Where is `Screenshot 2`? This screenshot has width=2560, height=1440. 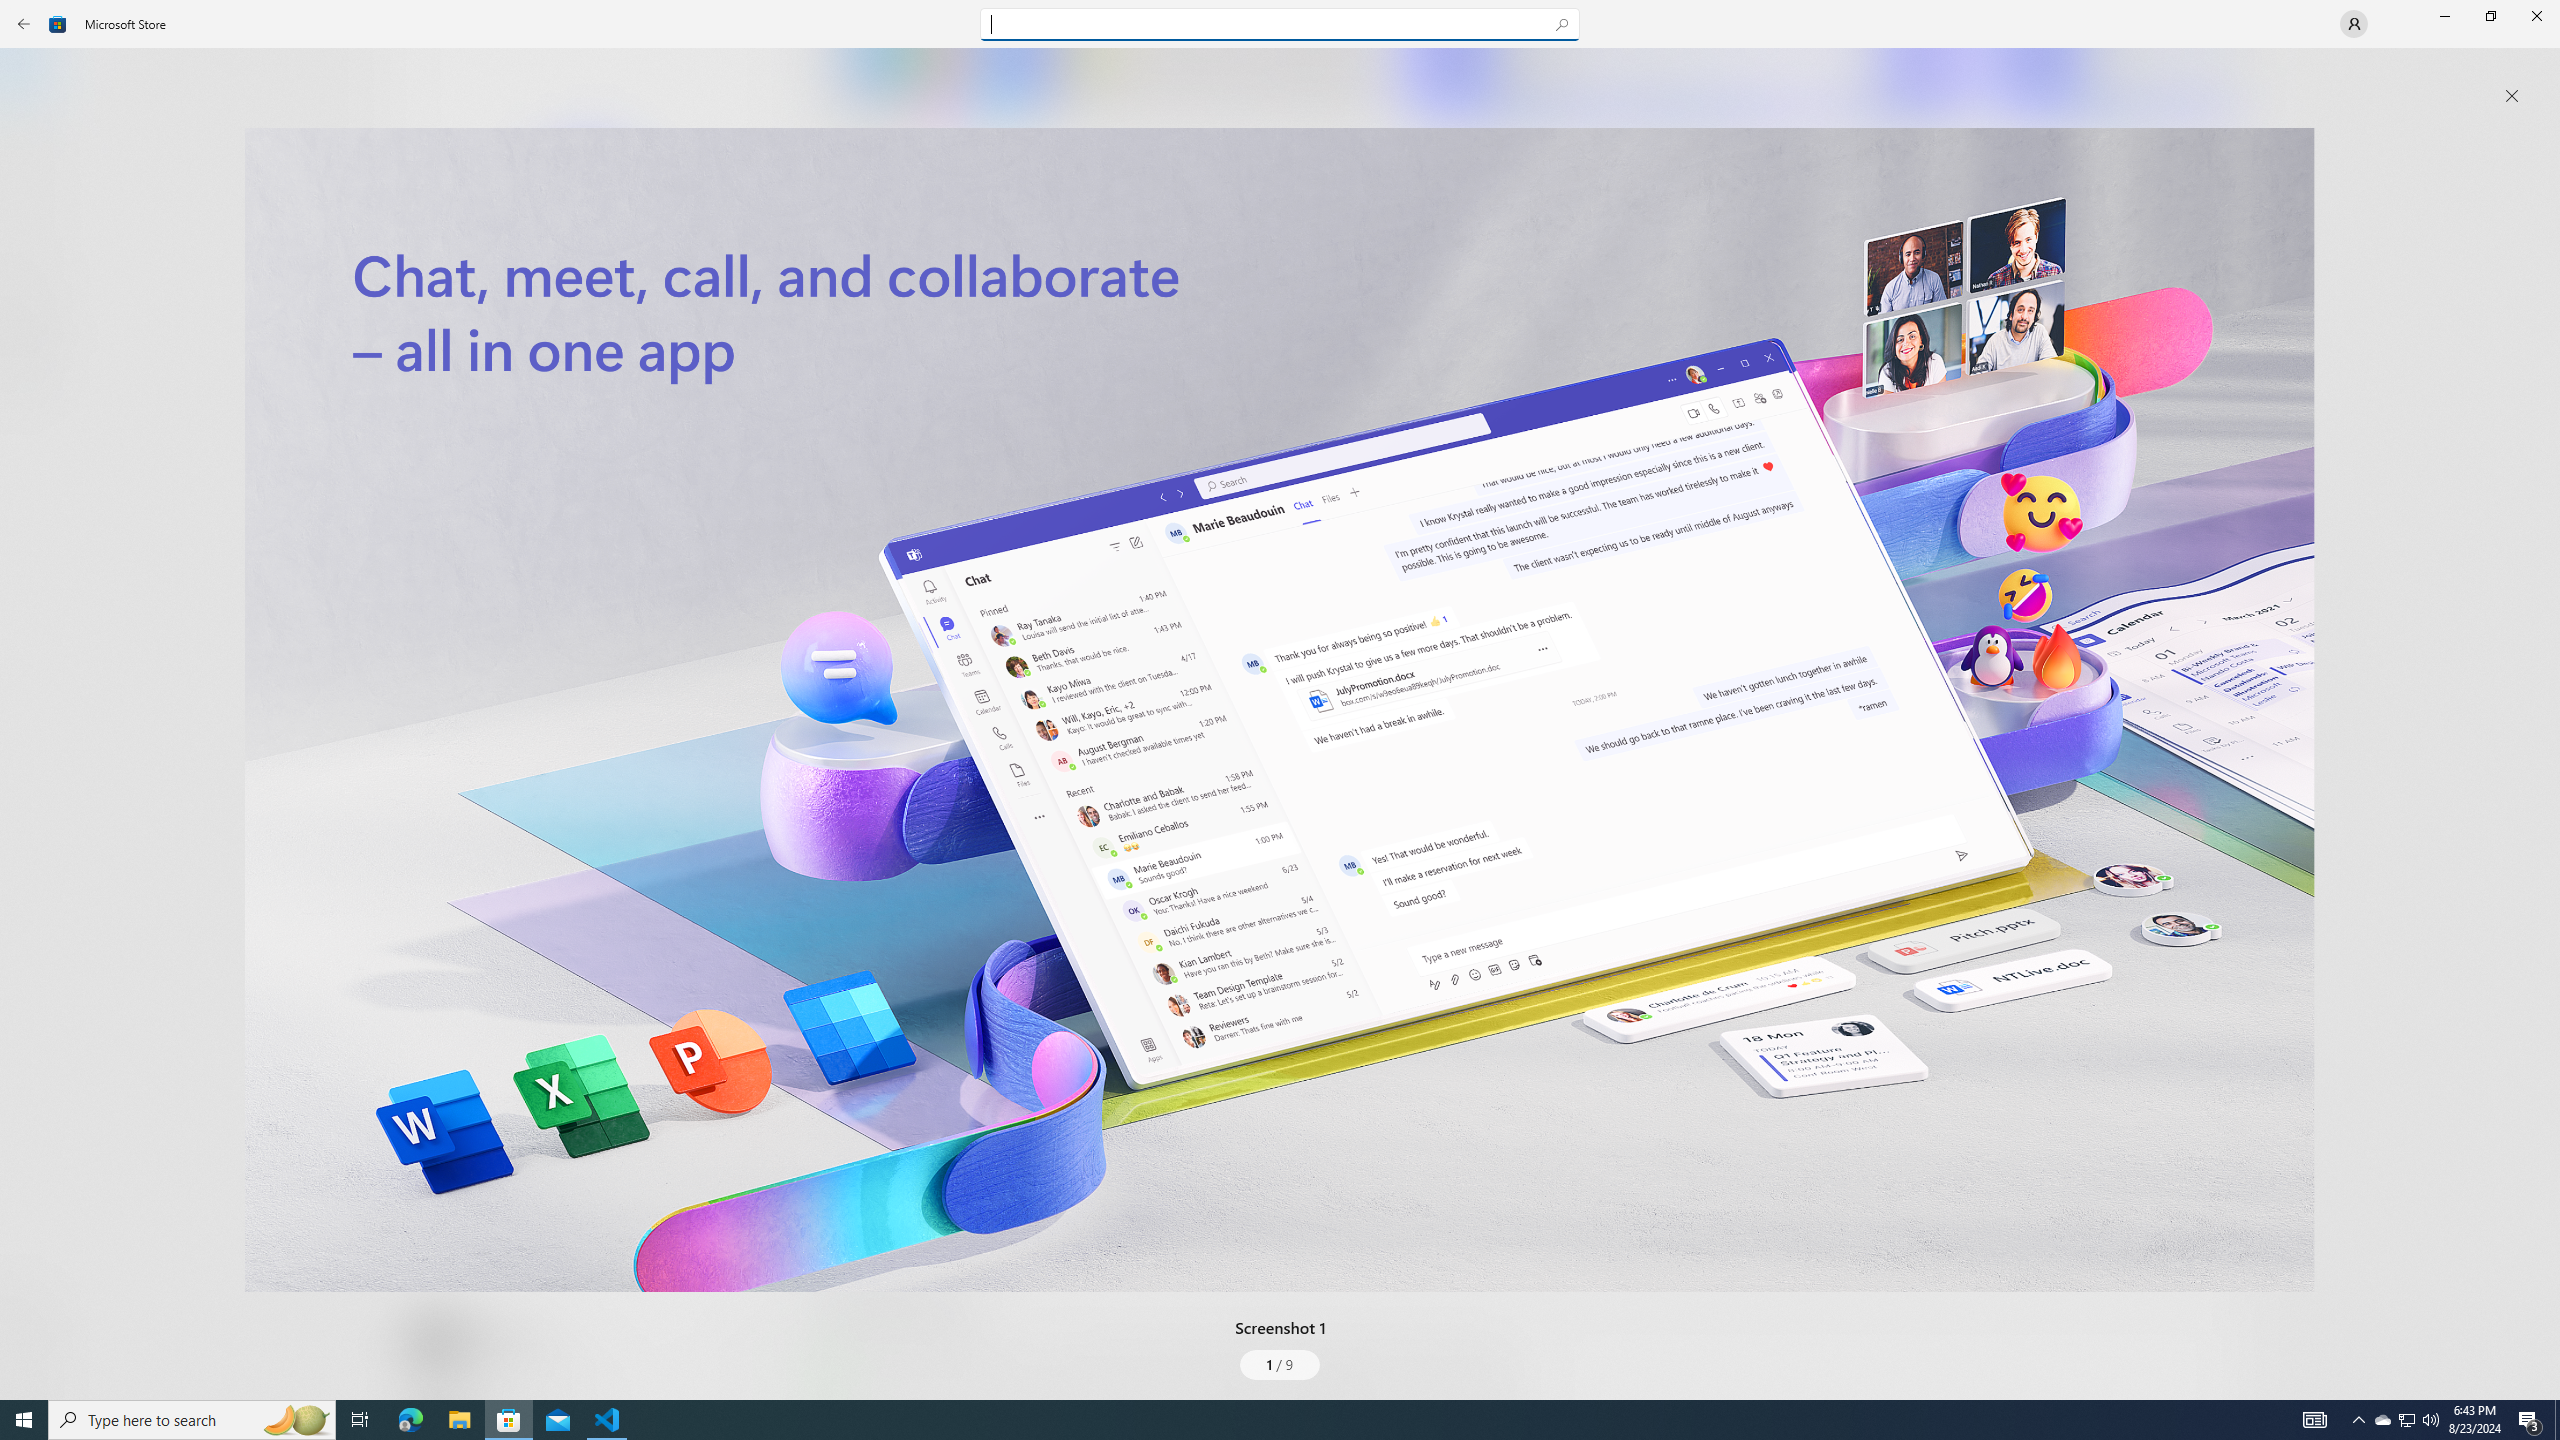
Screenshot 2 is located at coordinates (1686, 82).